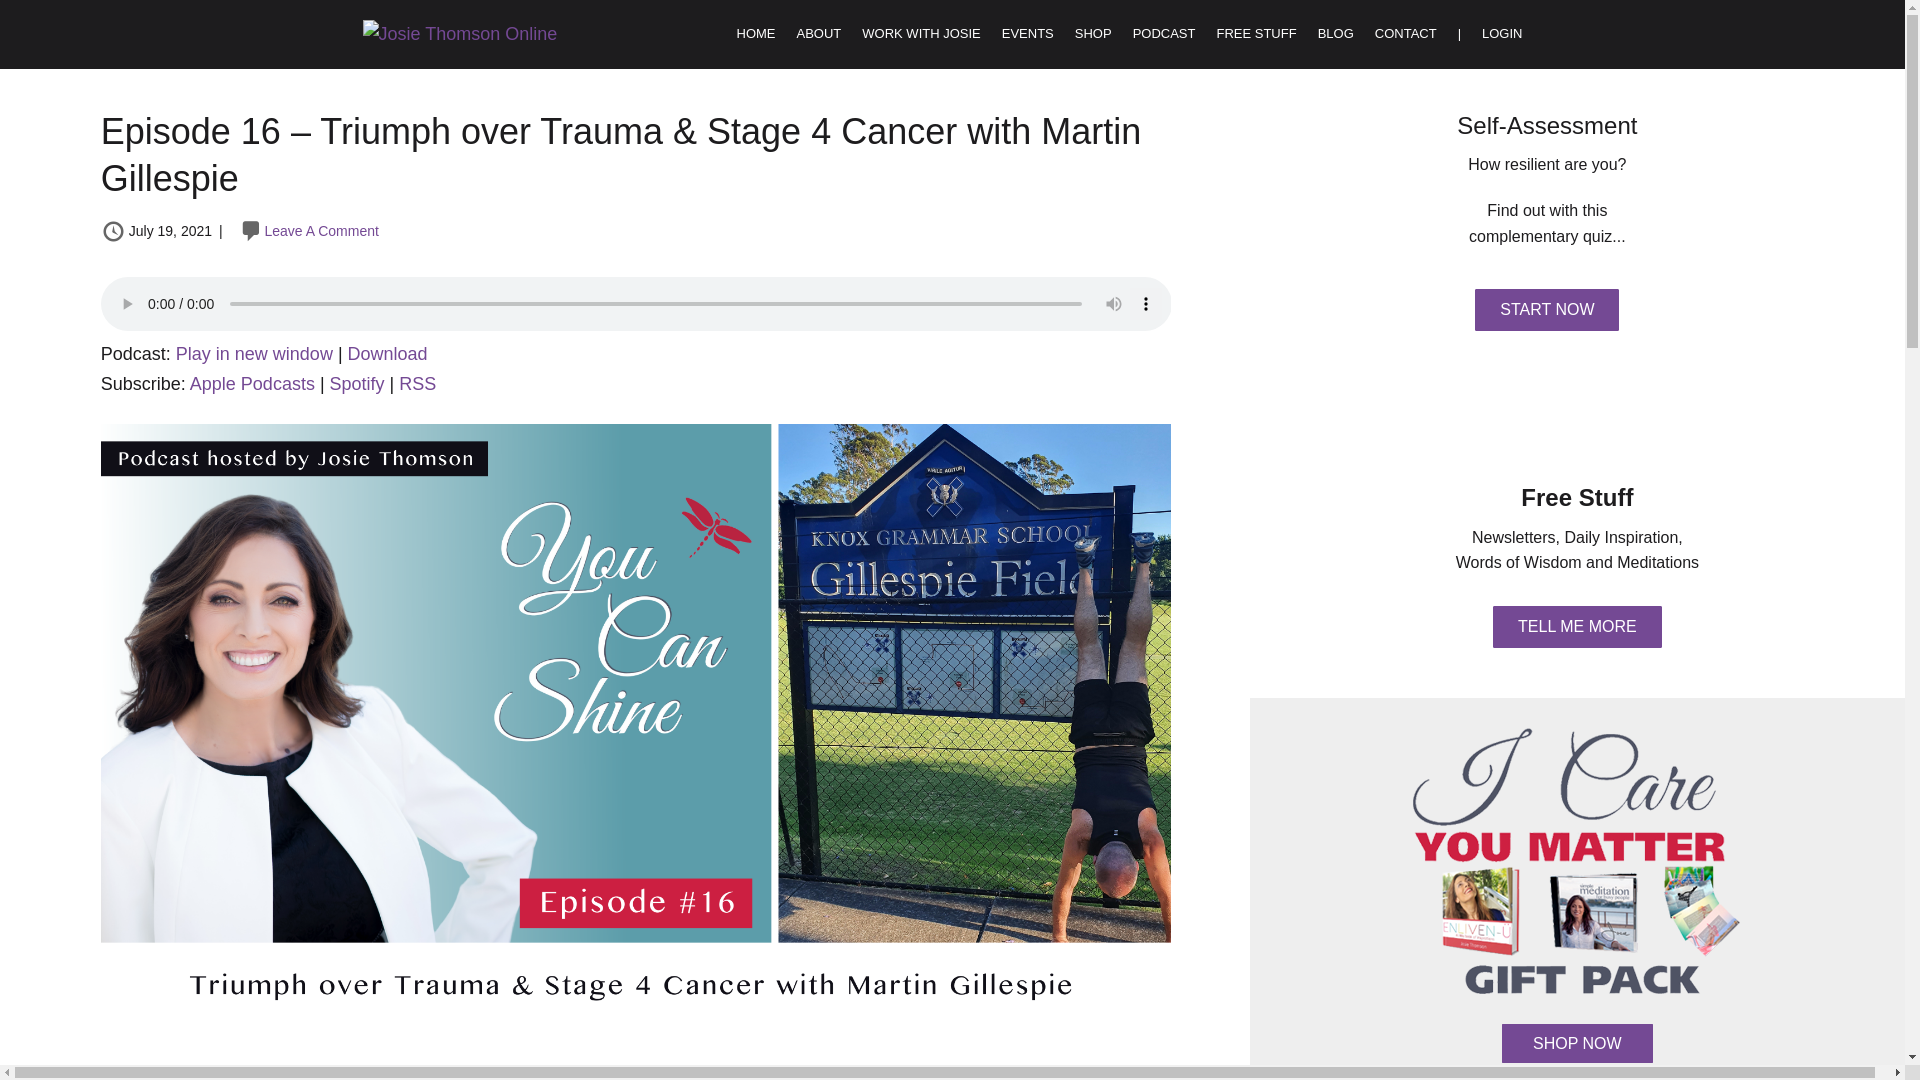 Image resolution: width=1920 pixels, height=1080 pixels. What do you see at coordinates (1502, 34) in the screenshot?
I see `LOGIN` at bounding box center [1502, 34].